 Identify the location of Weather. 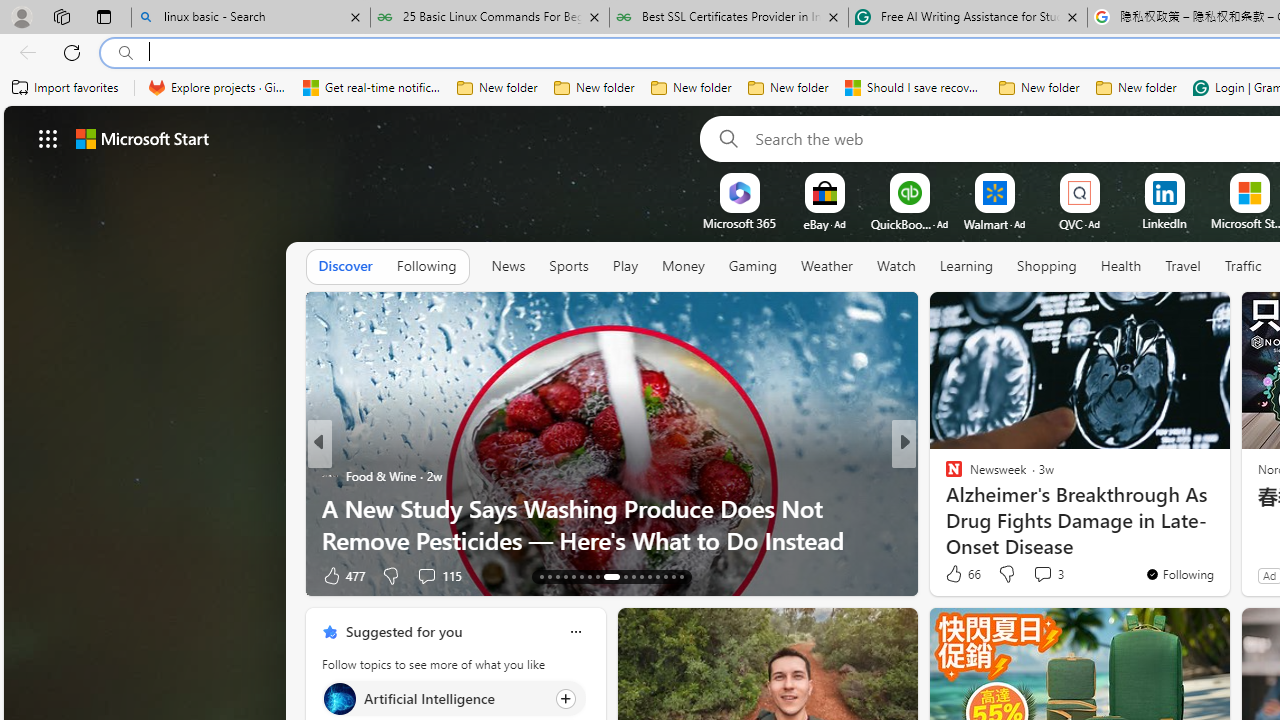
(826, 266).